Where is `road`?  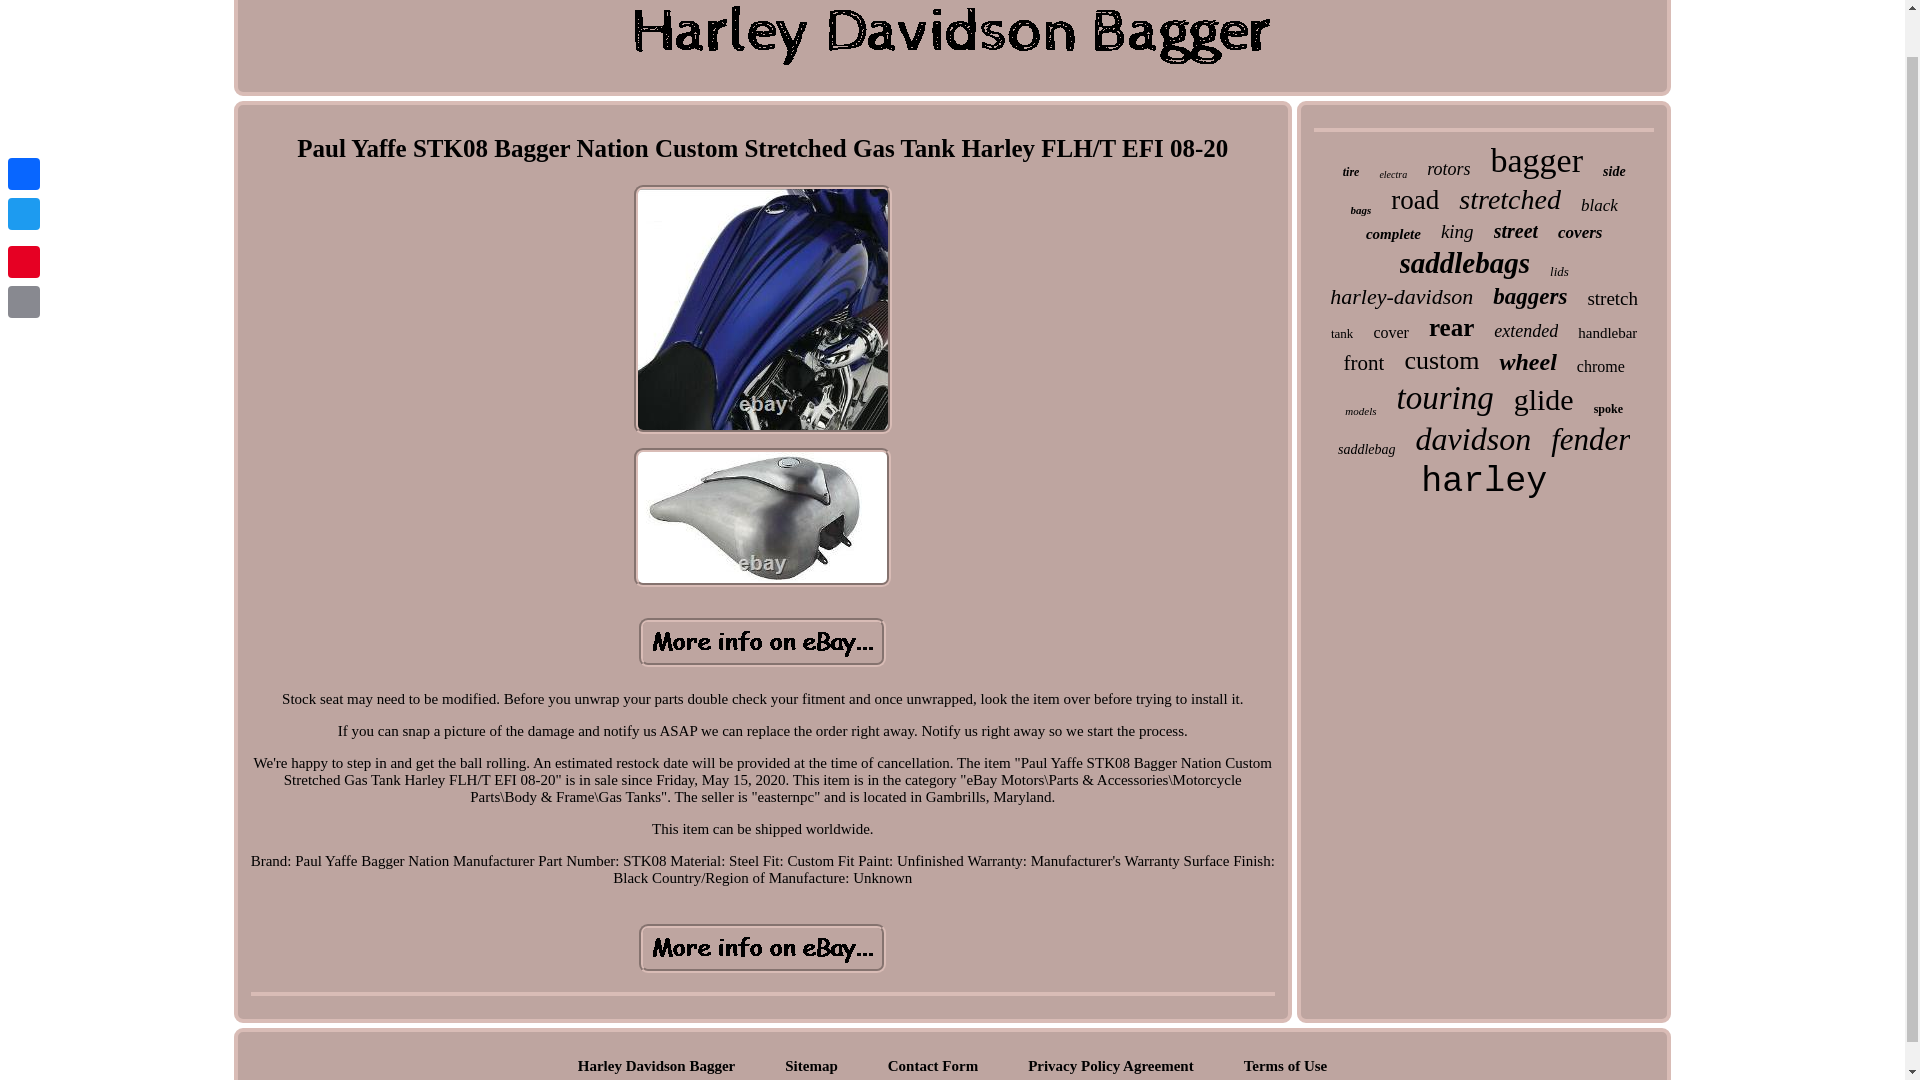
road is located at coordinates (1414, 200).